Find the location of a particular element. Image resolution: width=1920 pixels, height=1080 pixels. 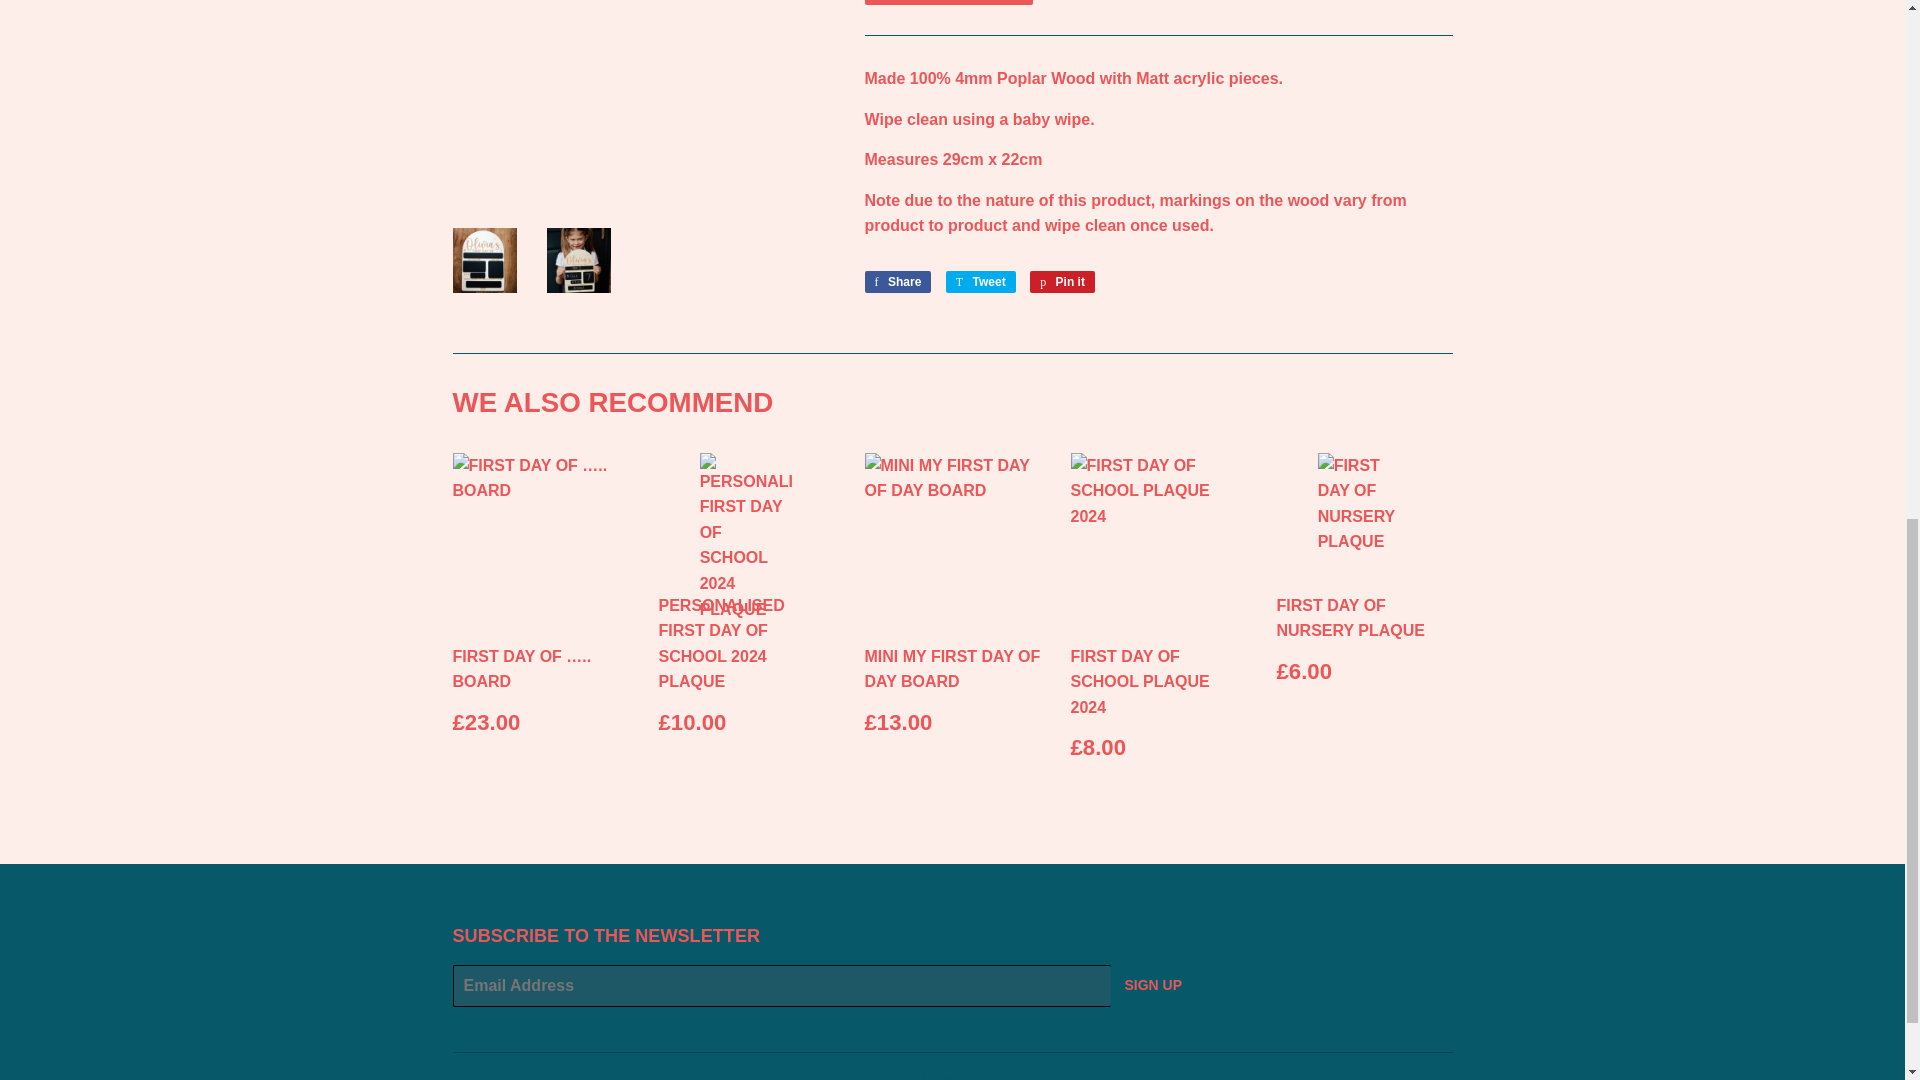

ROSCOE RULES on Pinterest is located at coordinates (947, 1076).